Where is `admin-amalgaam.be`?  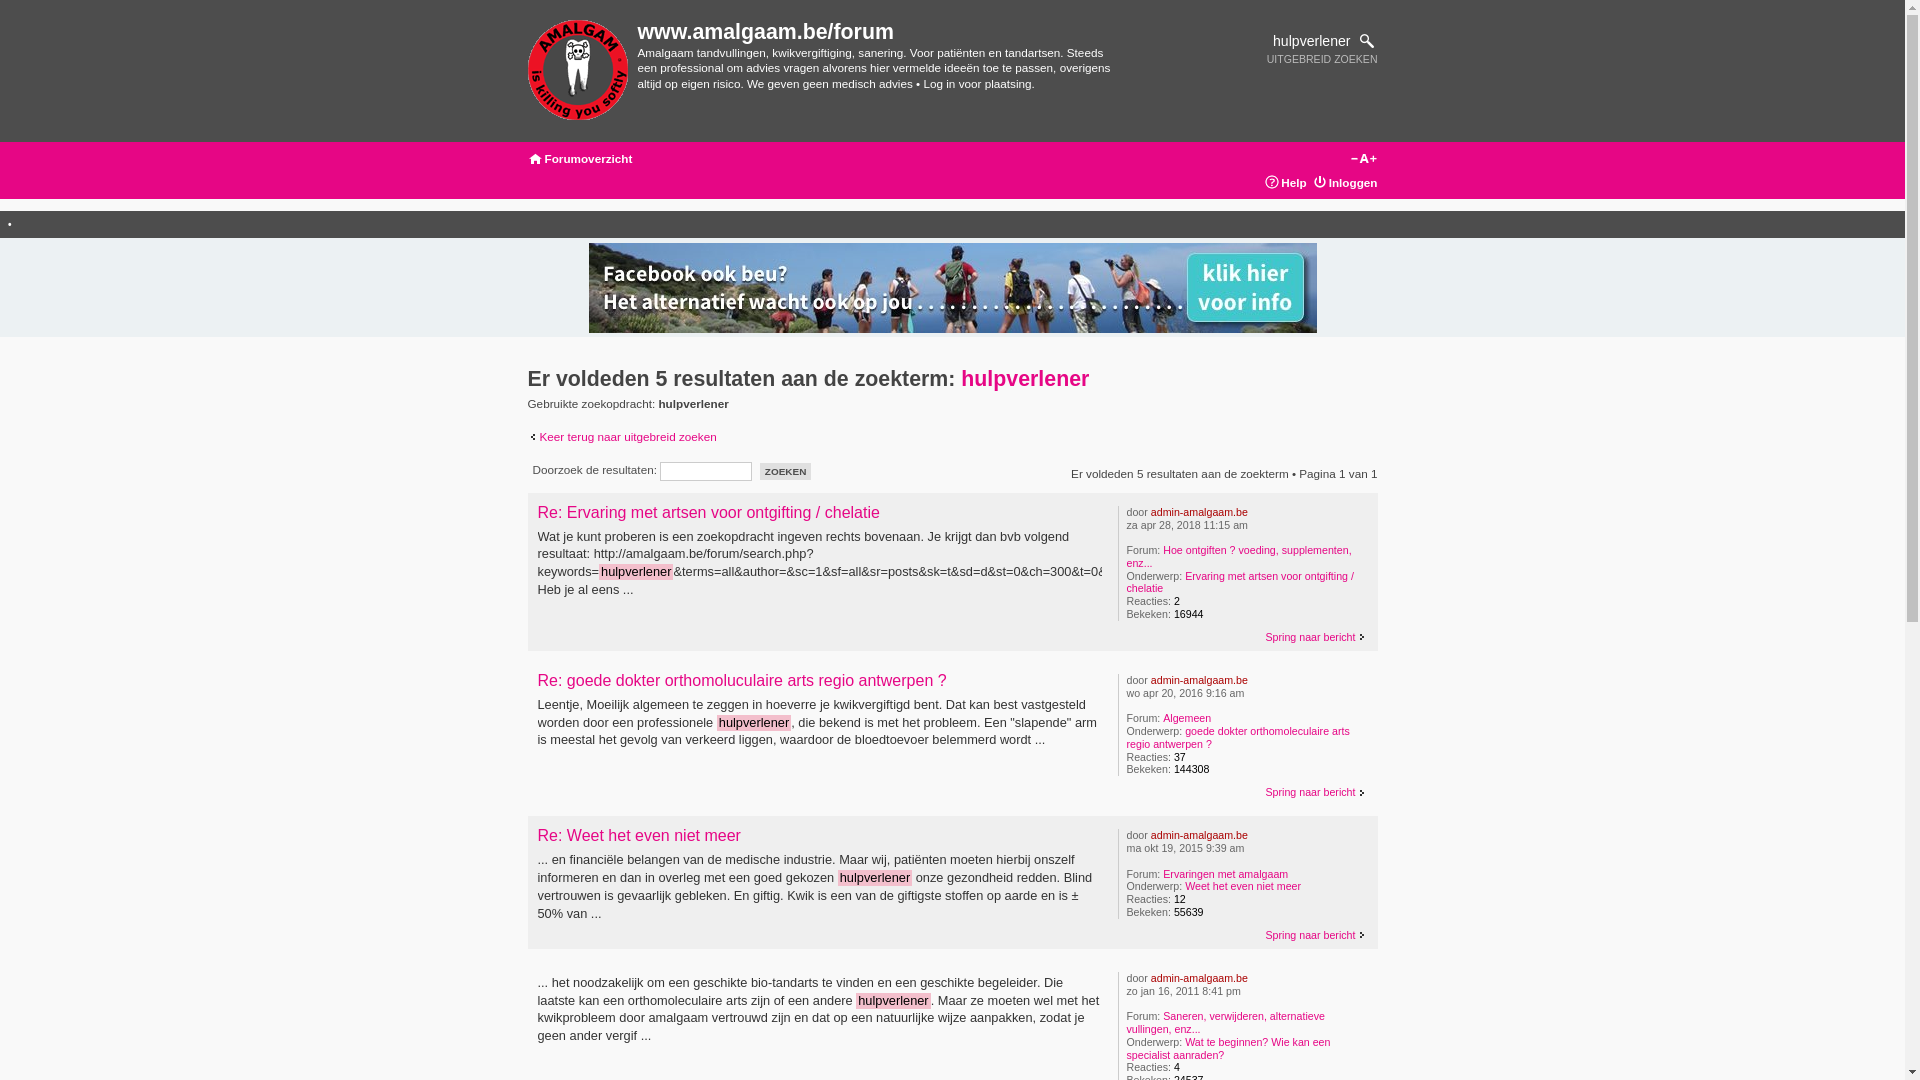 admin-amalgaam.be is located at coordinates (1200, 680).